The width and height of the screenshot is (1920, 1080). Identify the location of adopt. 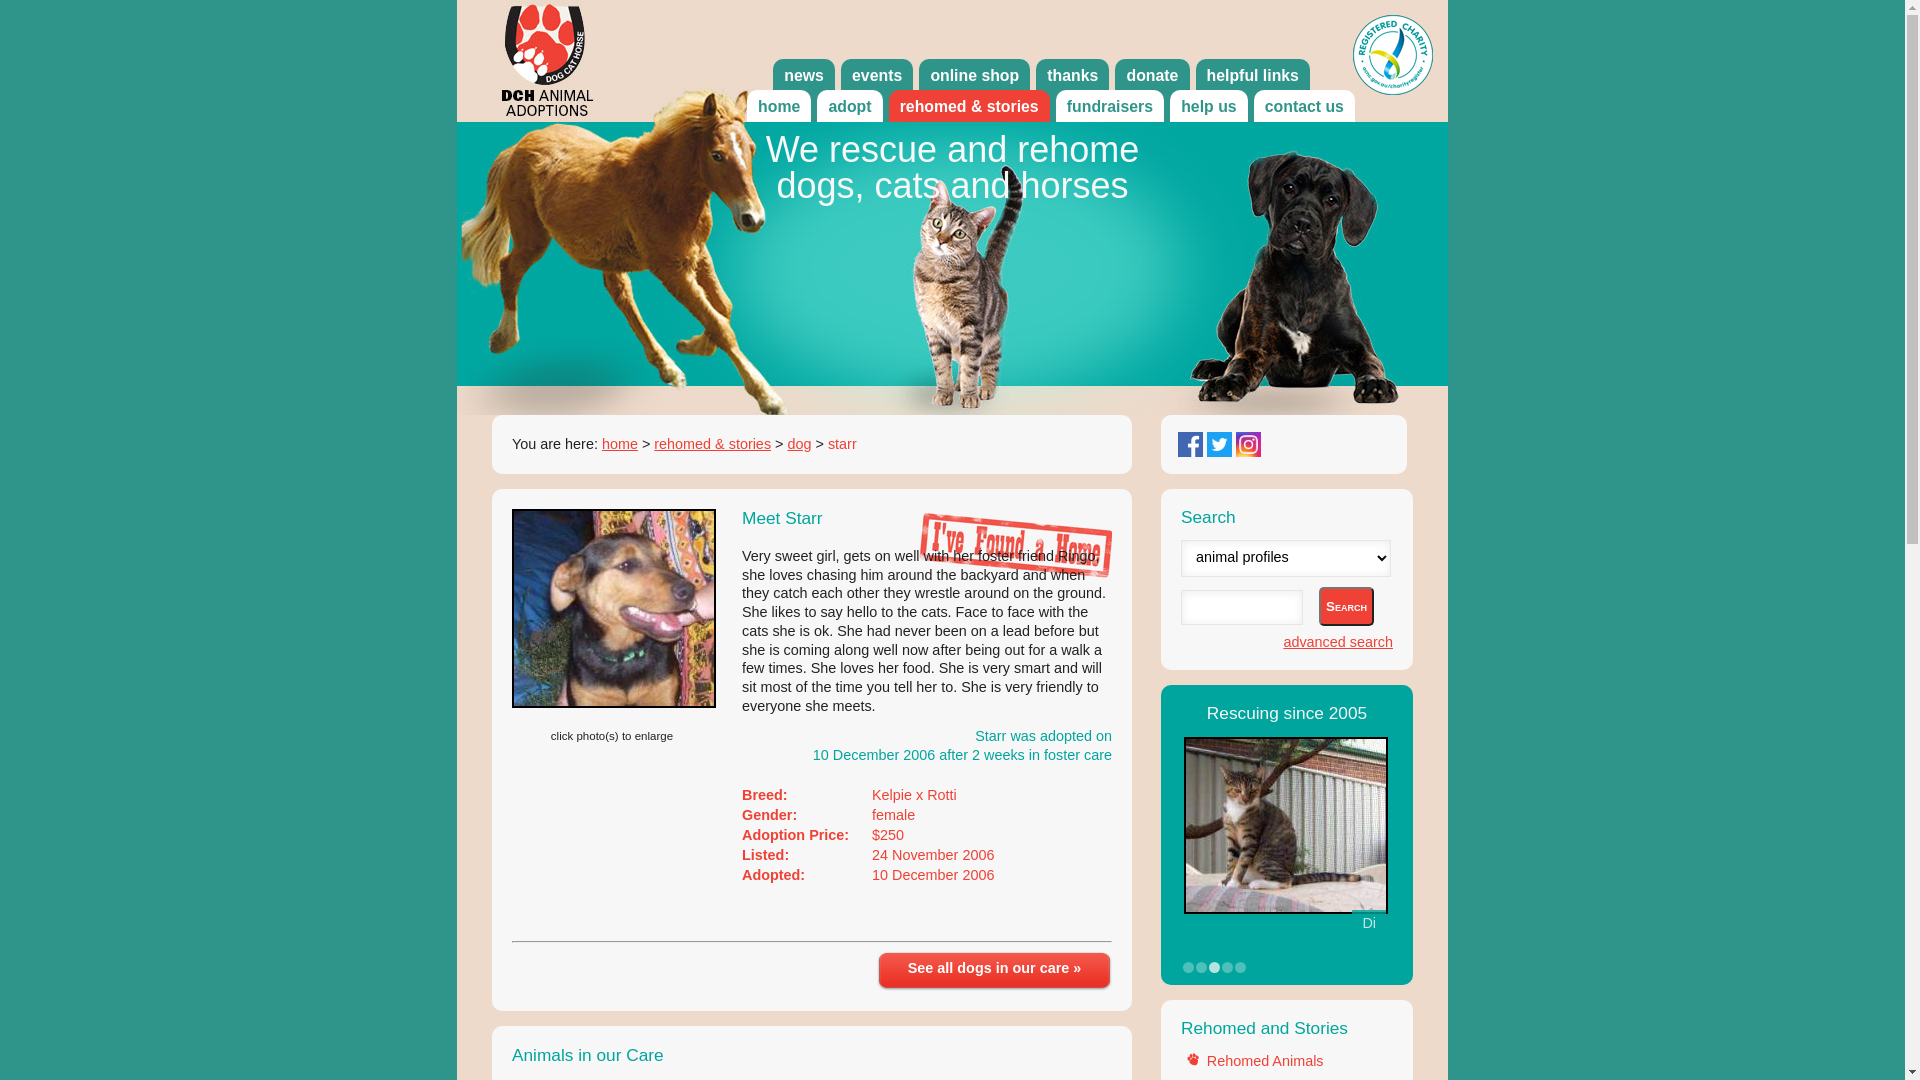
(850, 107).